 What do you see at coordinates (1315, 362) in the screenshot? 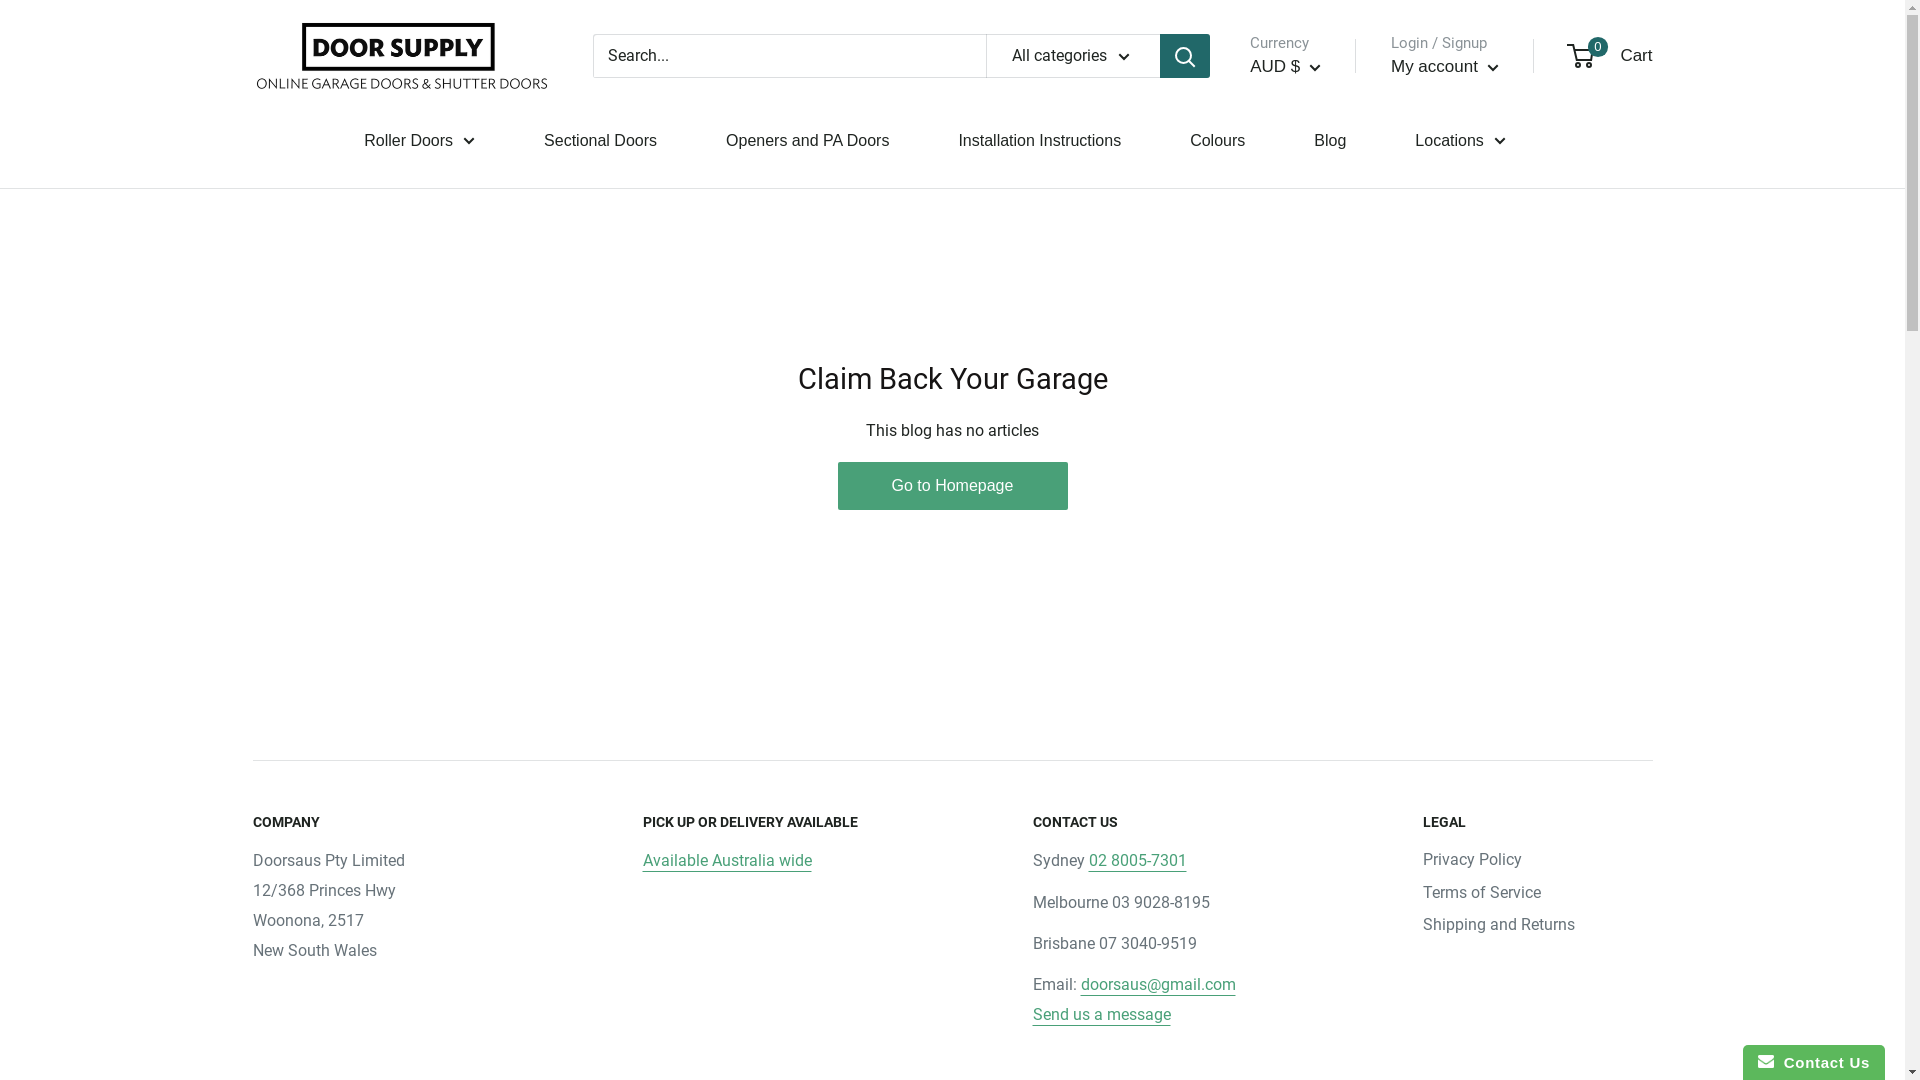
I see `ALL` at bounding box center [1315, 362].